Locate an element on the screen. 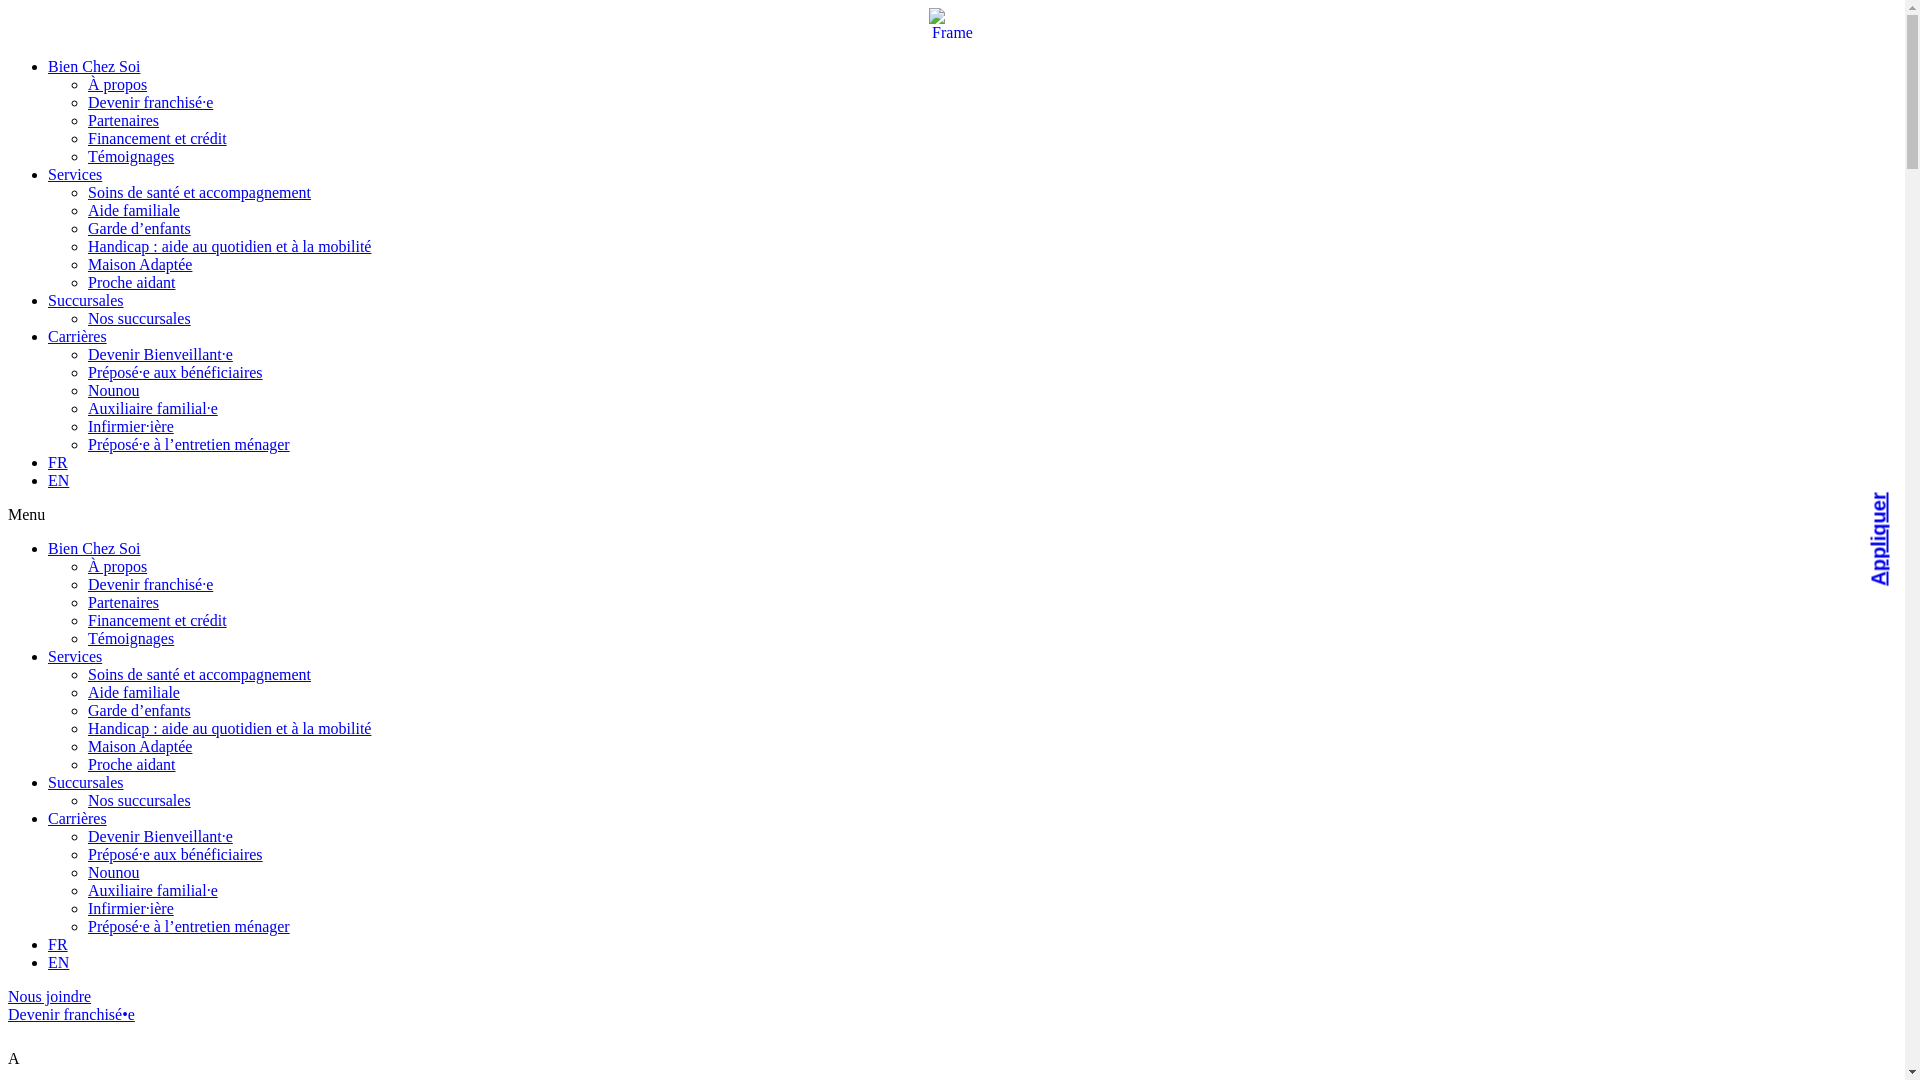  EN is located at coordinates (58, 962).